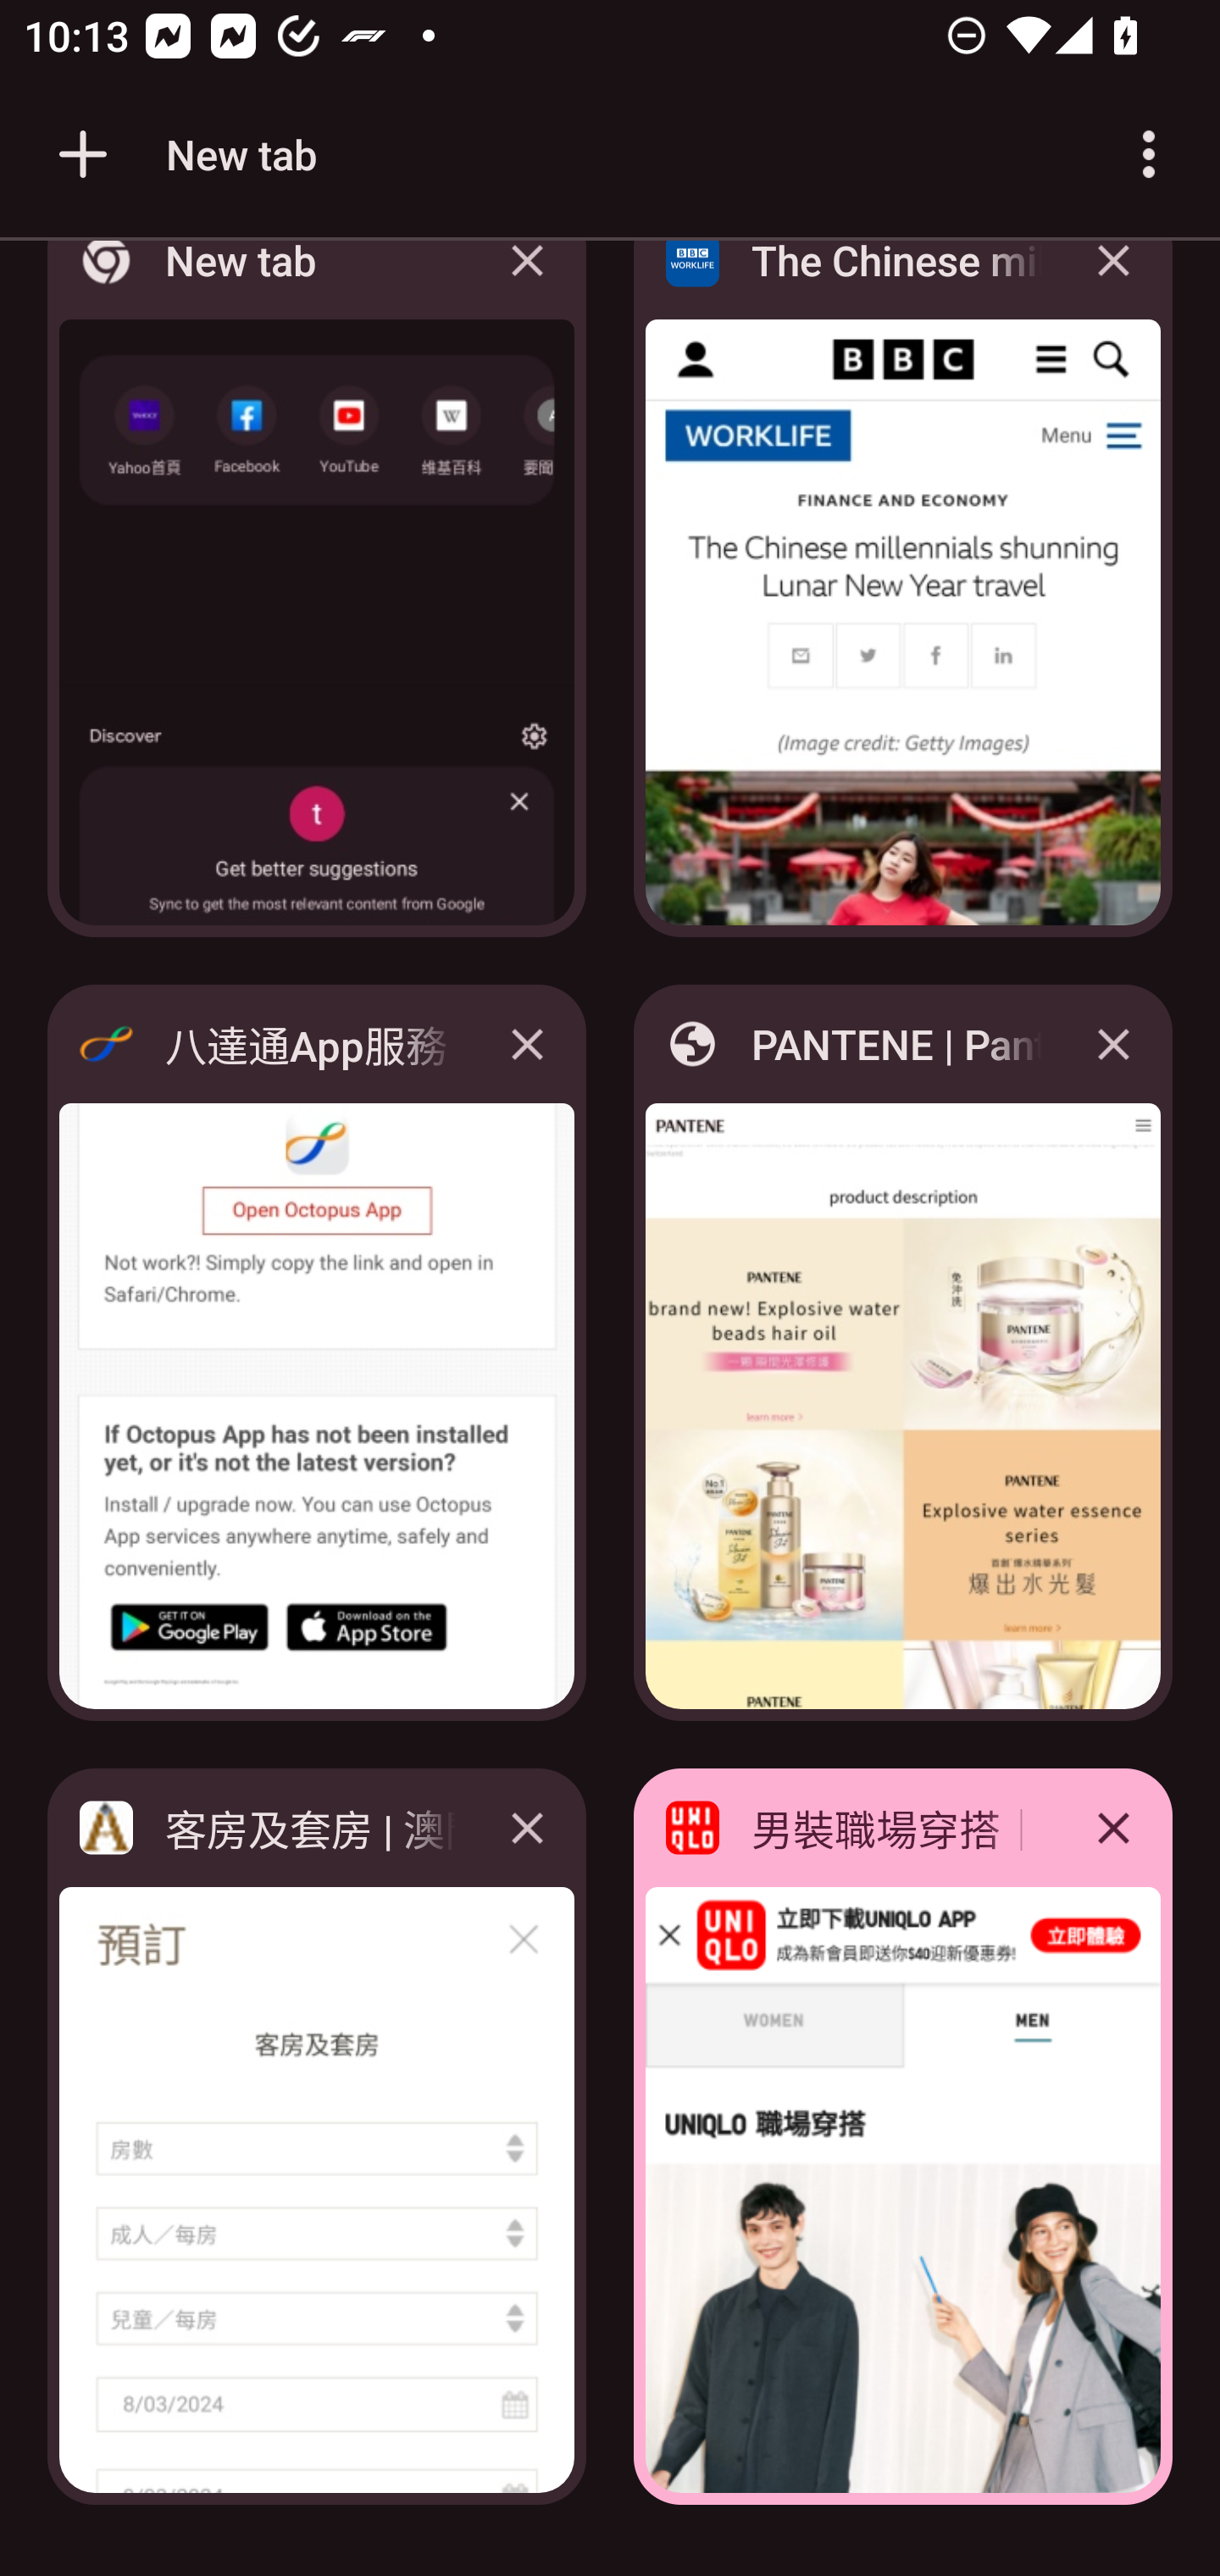 This screenshot has width=1220, height=2576. I want to click on Close 客房及套房 | 澳門新濠鋒 tab, so click(527, 1827).